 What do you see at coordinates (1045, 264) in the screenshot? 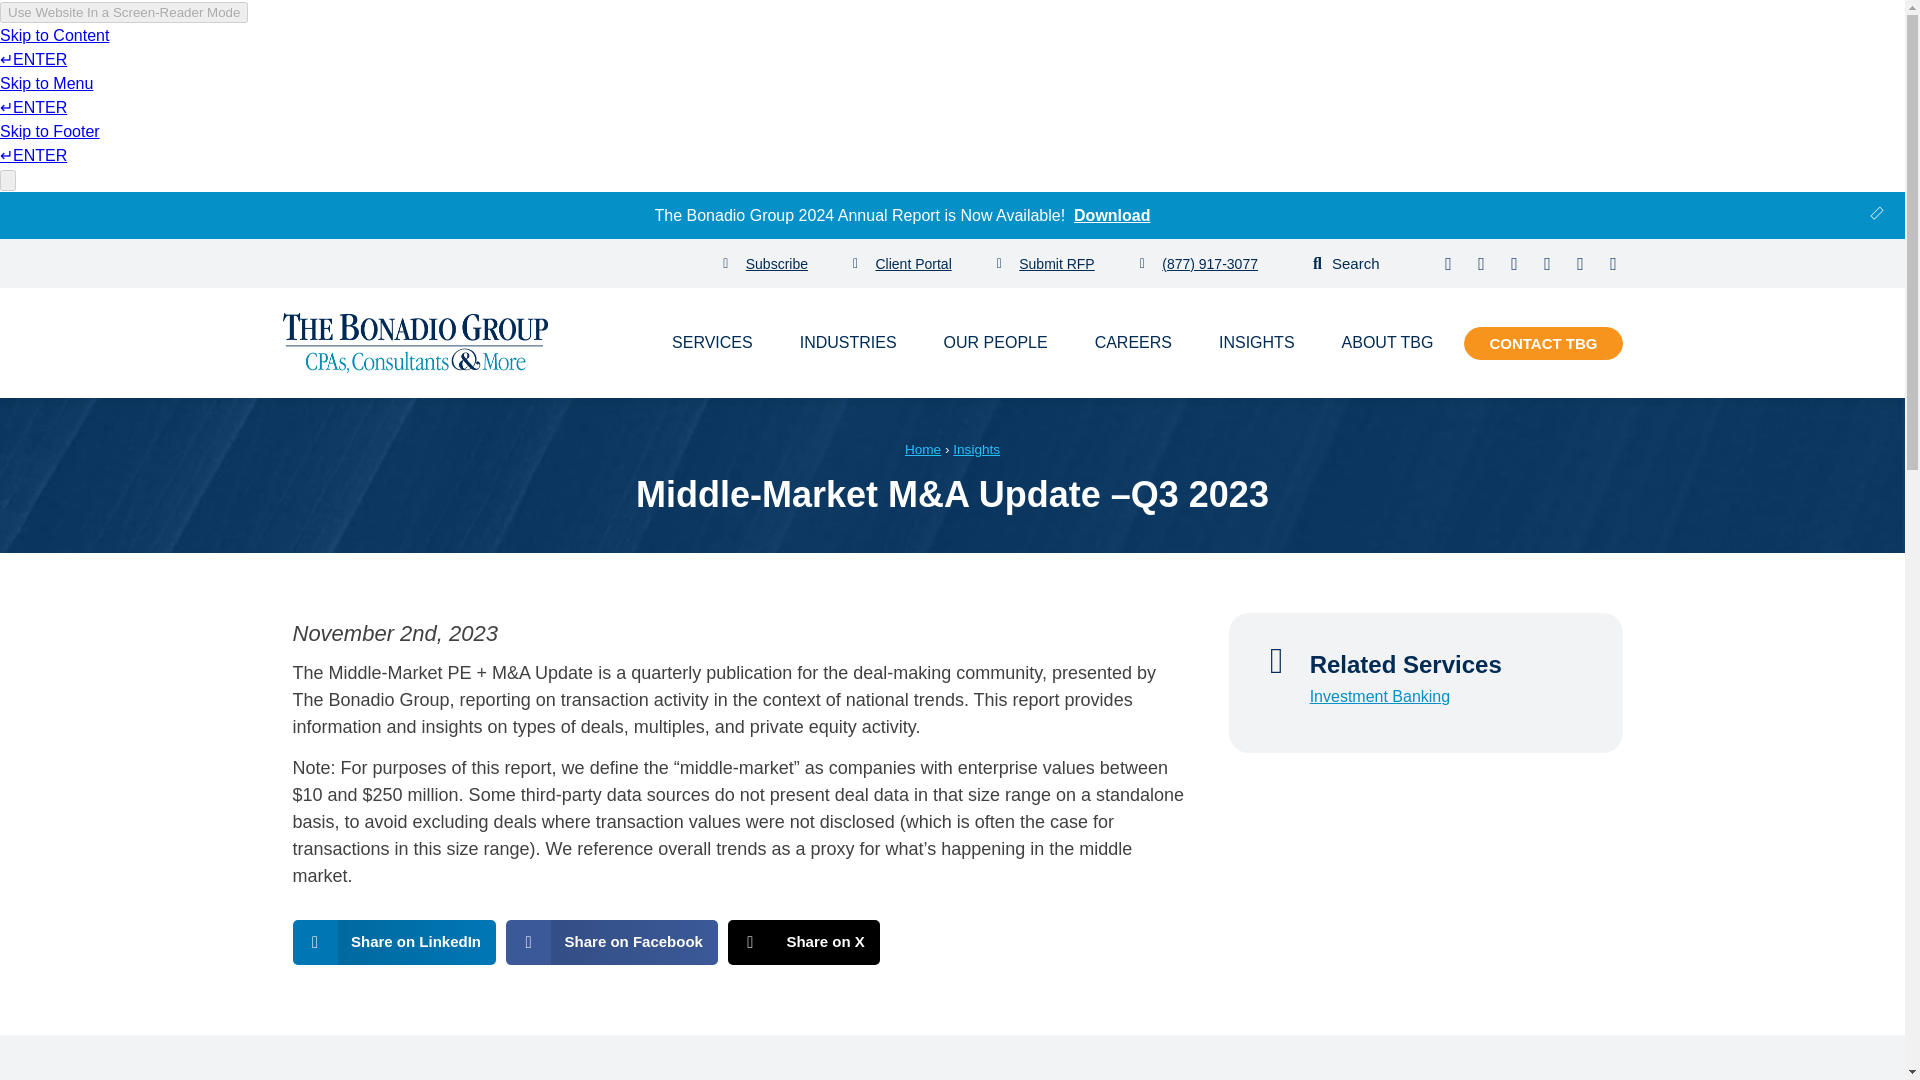
I see `Submit RFP` at bounding box center [1045, 264].